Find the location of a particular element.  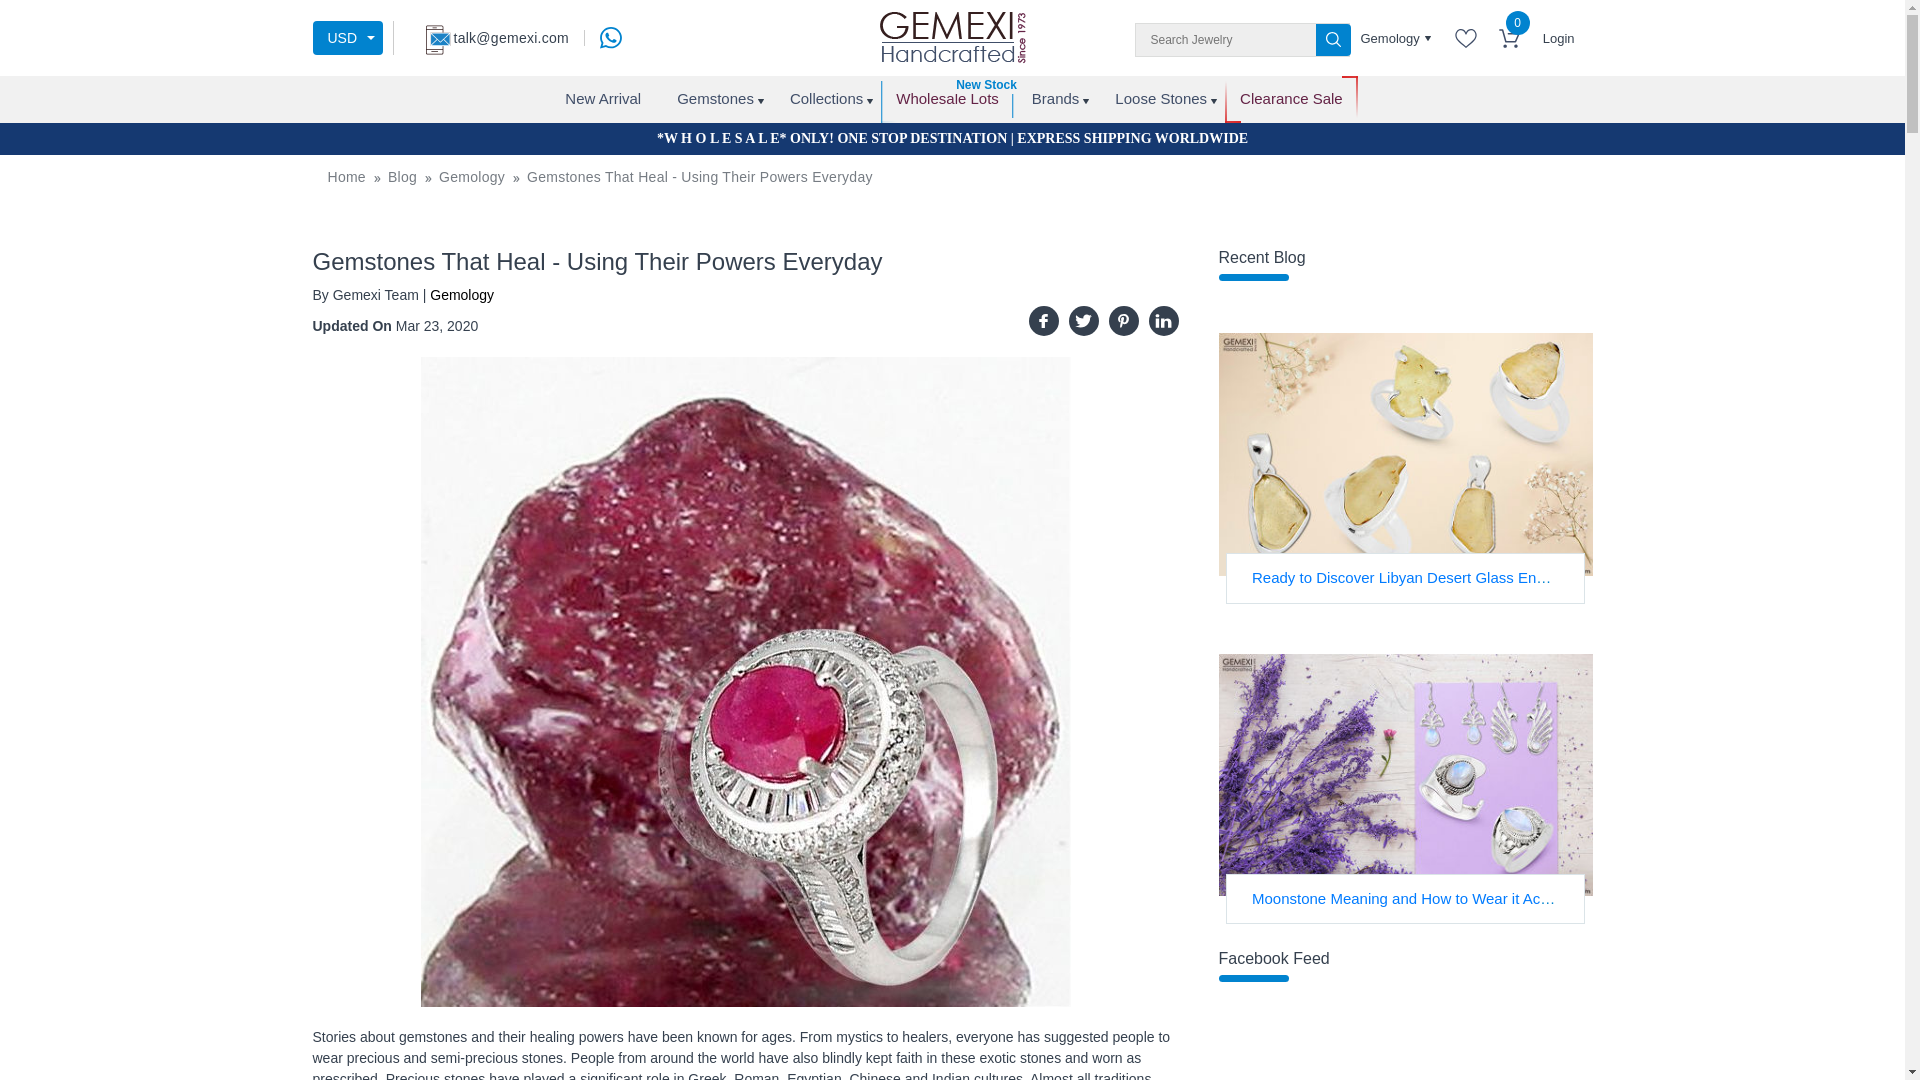

cart is located at coordinates (1510, 38).